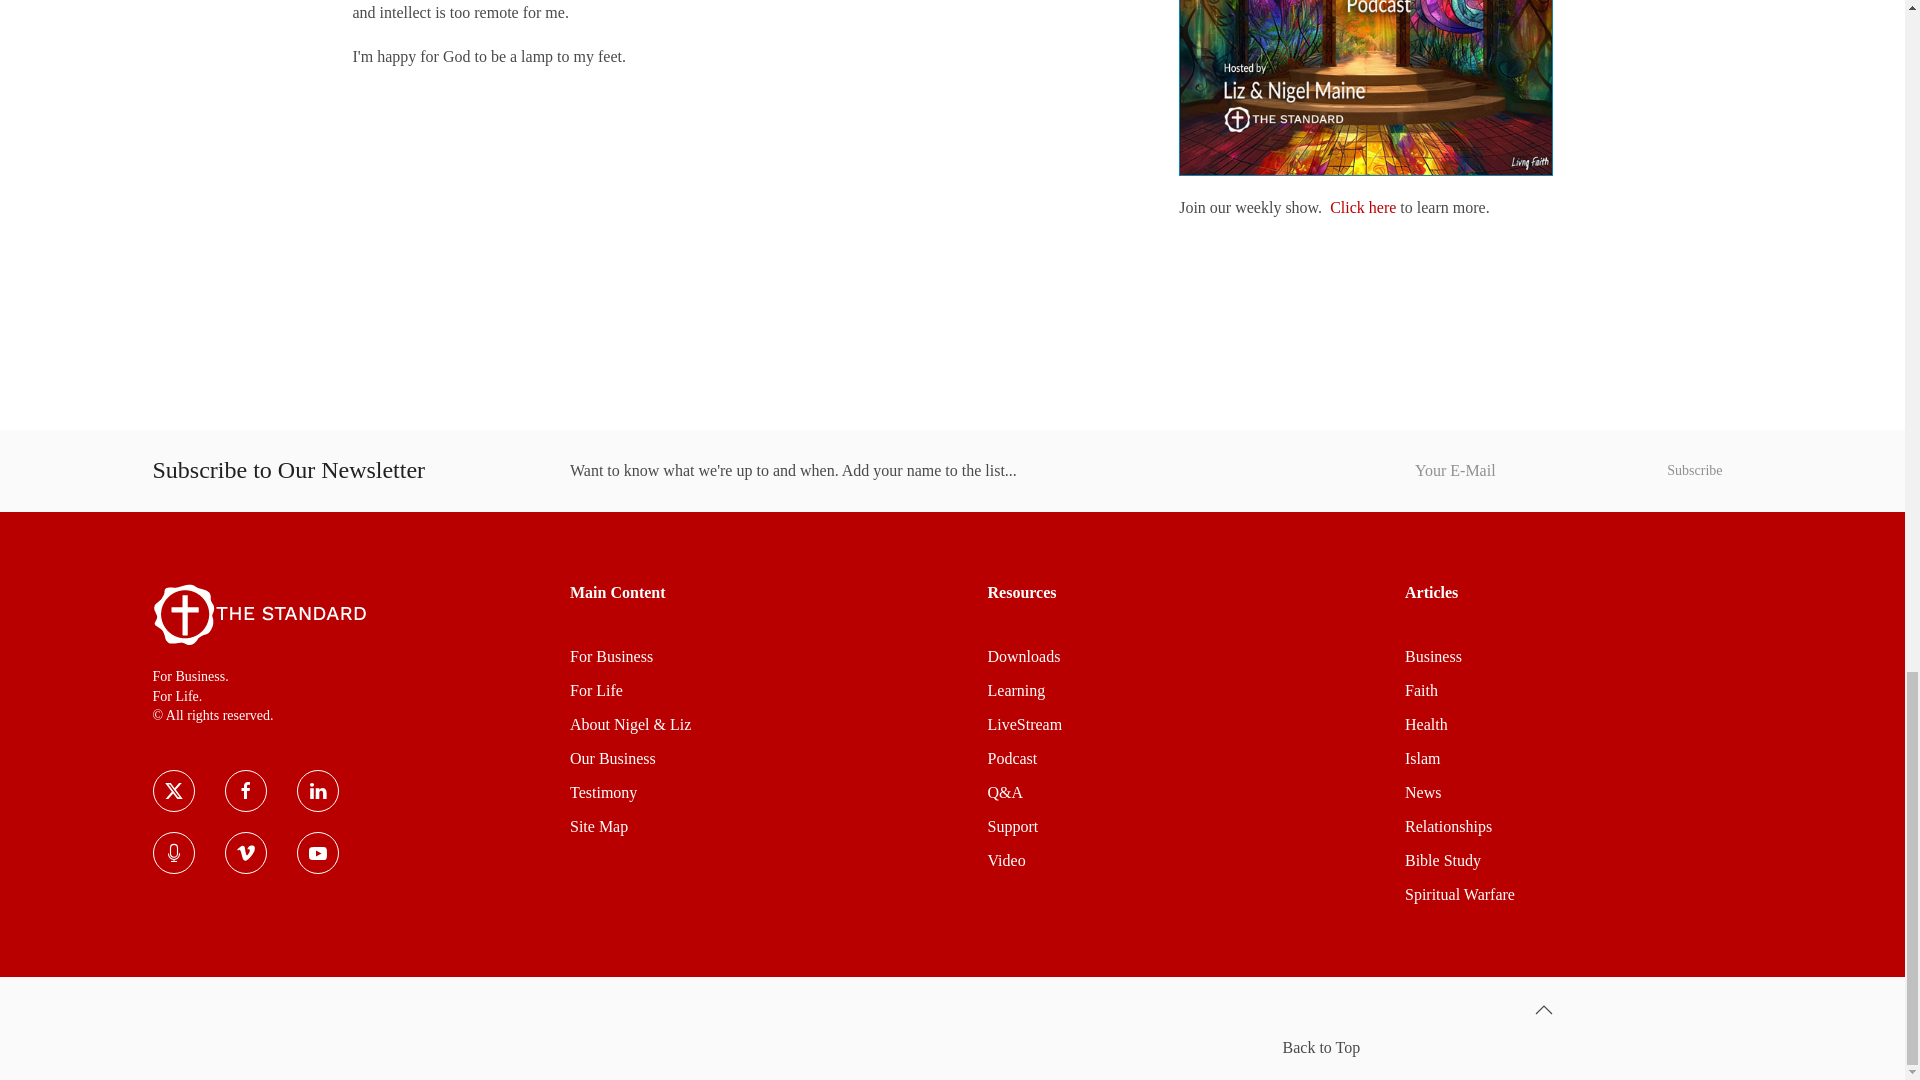 The height and width of the screenshot is (1080, 1920). Describe the element at coordinates (245, 791) in the screenshot. I see `Link to The Standard on Facebook` at that location.